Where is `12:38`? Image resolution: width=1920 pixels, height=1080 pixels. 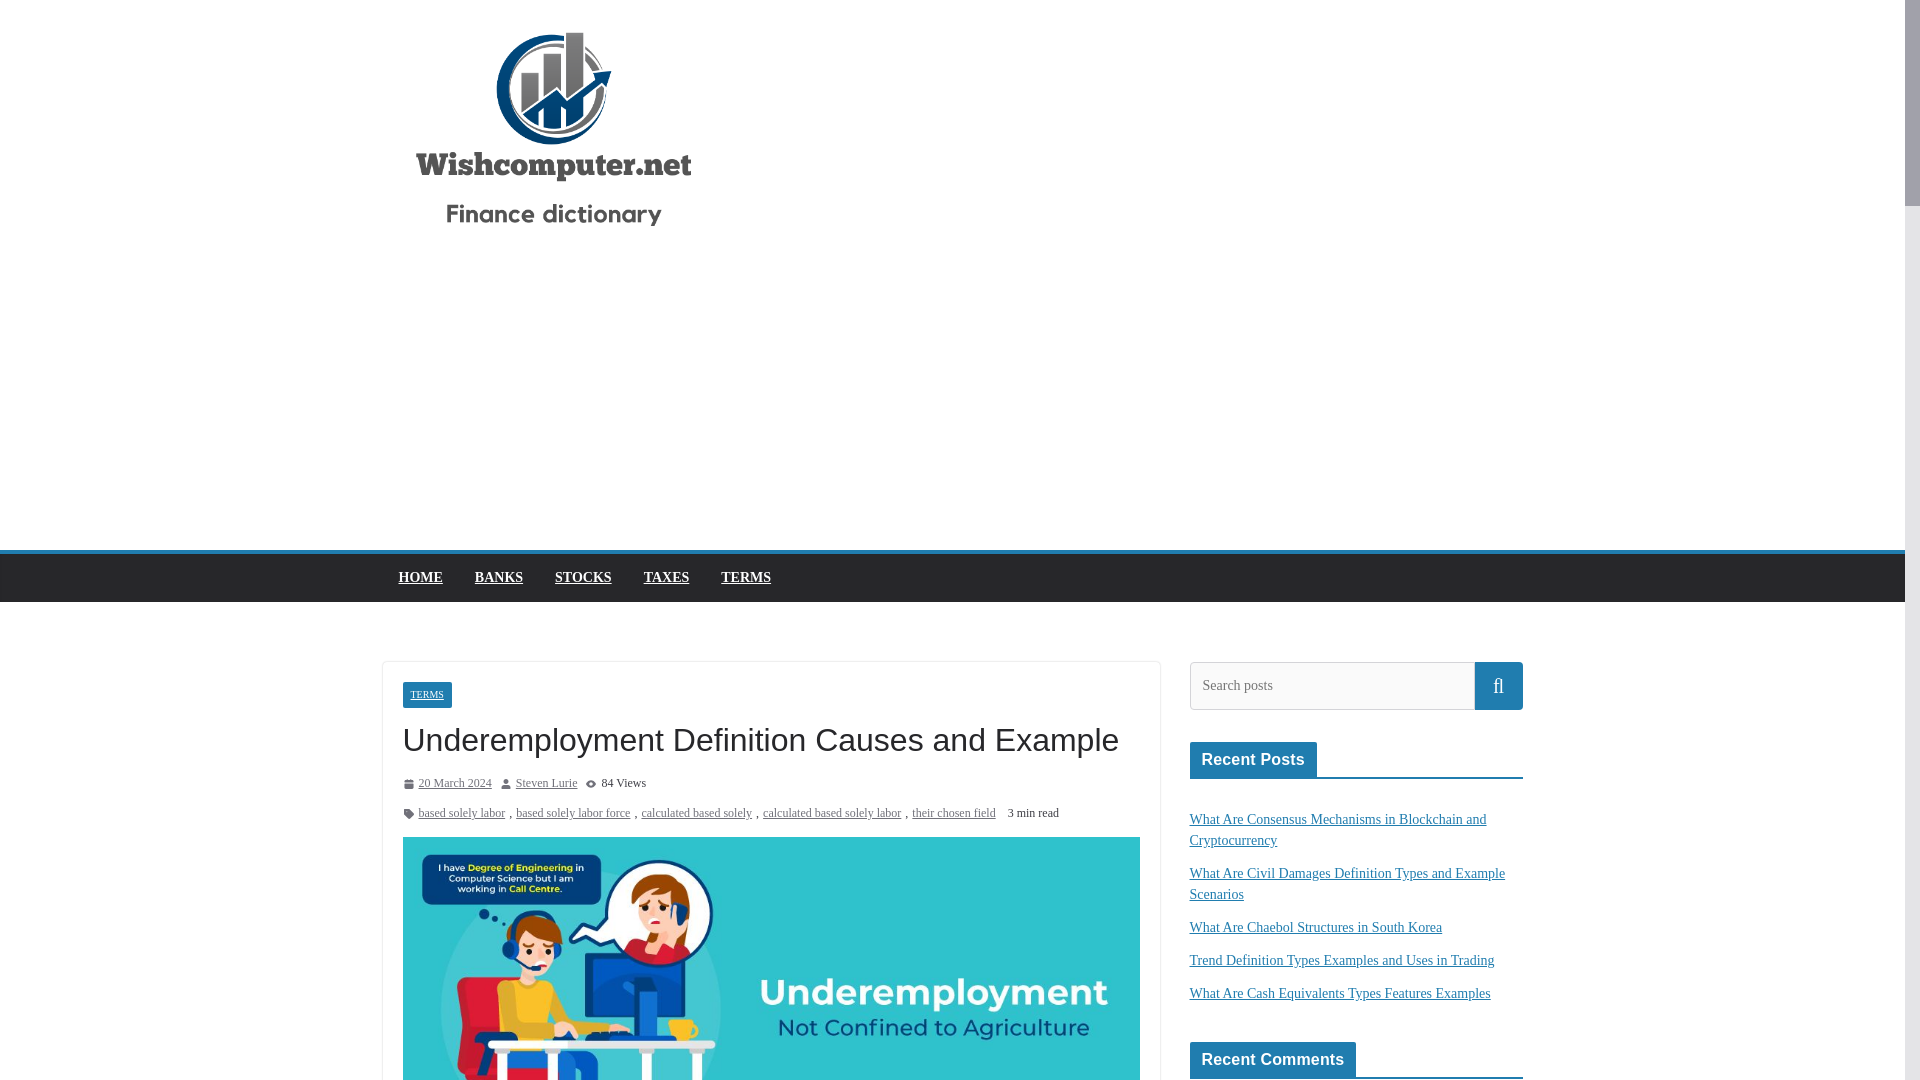 12:38 is located at coordinates (446, 784).